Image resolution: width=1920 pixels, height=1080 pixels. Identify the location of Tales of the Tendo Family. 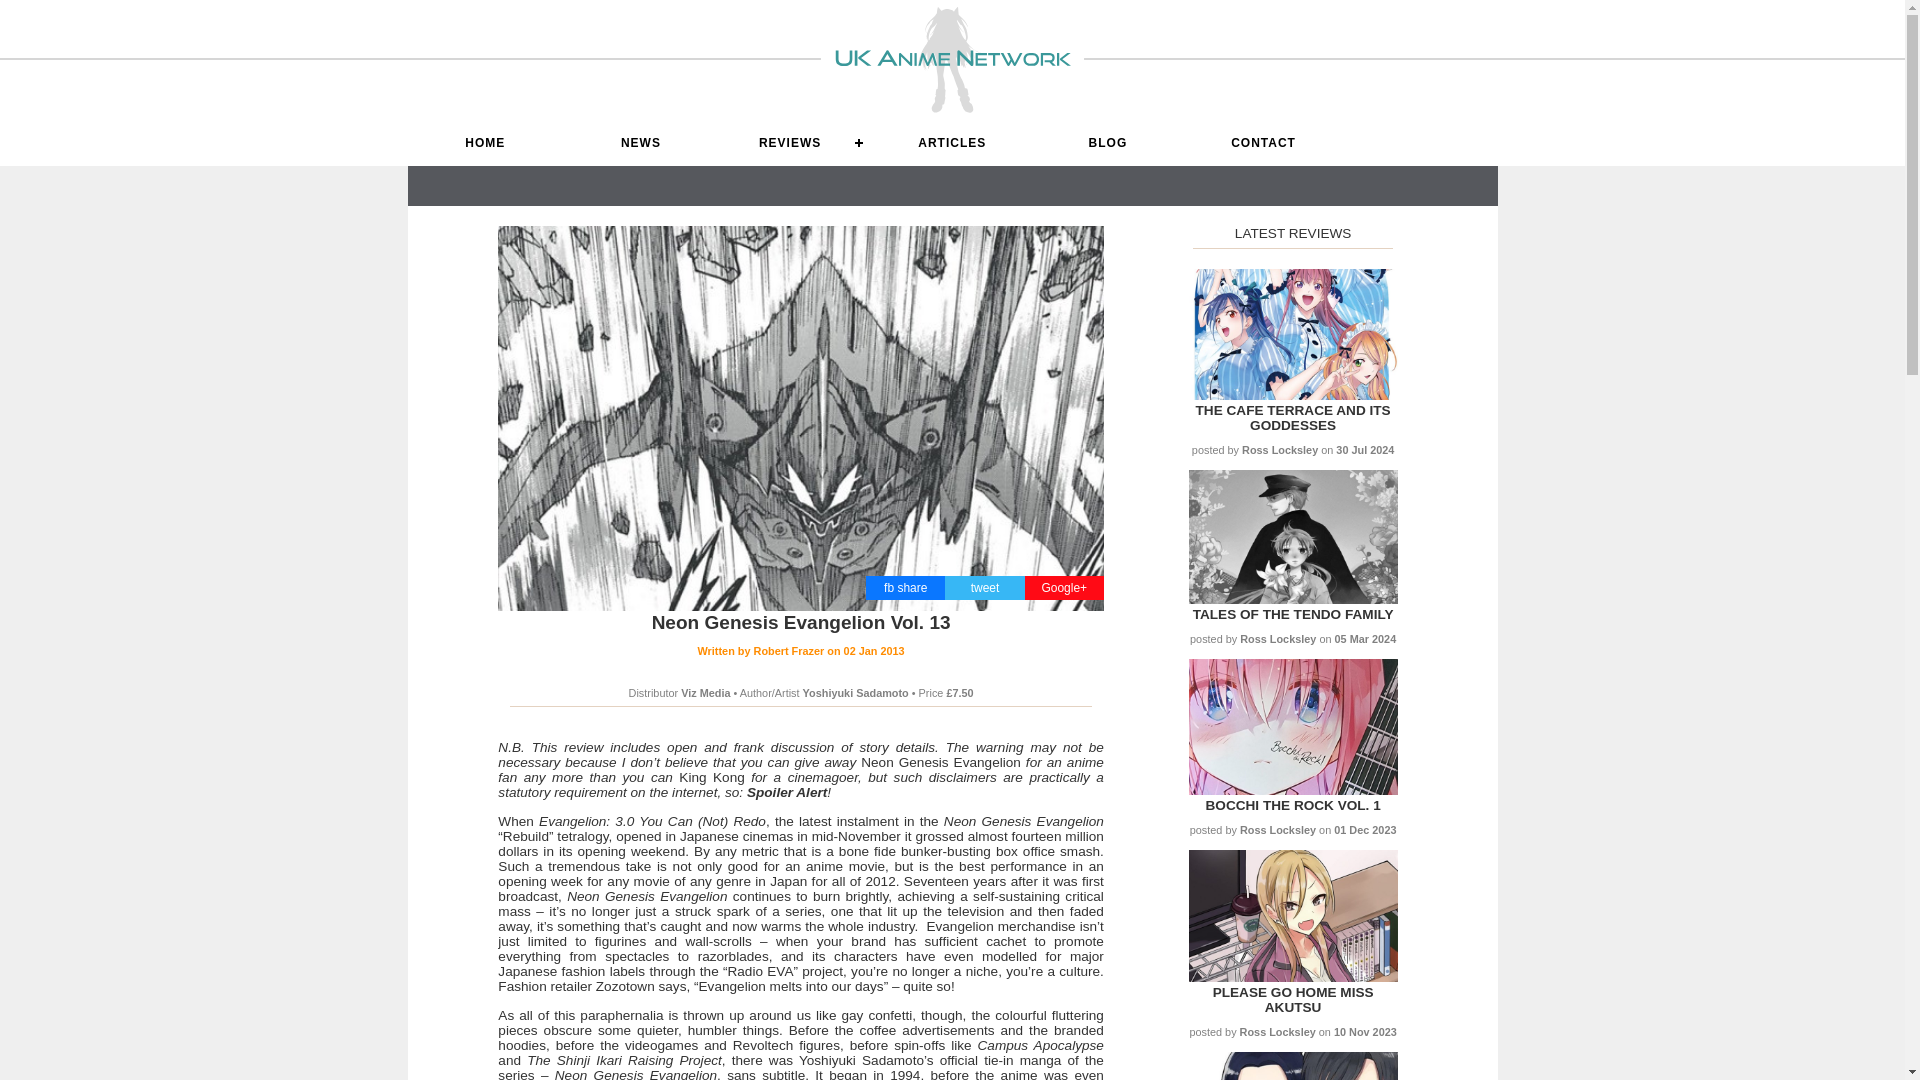
(1292, 614).